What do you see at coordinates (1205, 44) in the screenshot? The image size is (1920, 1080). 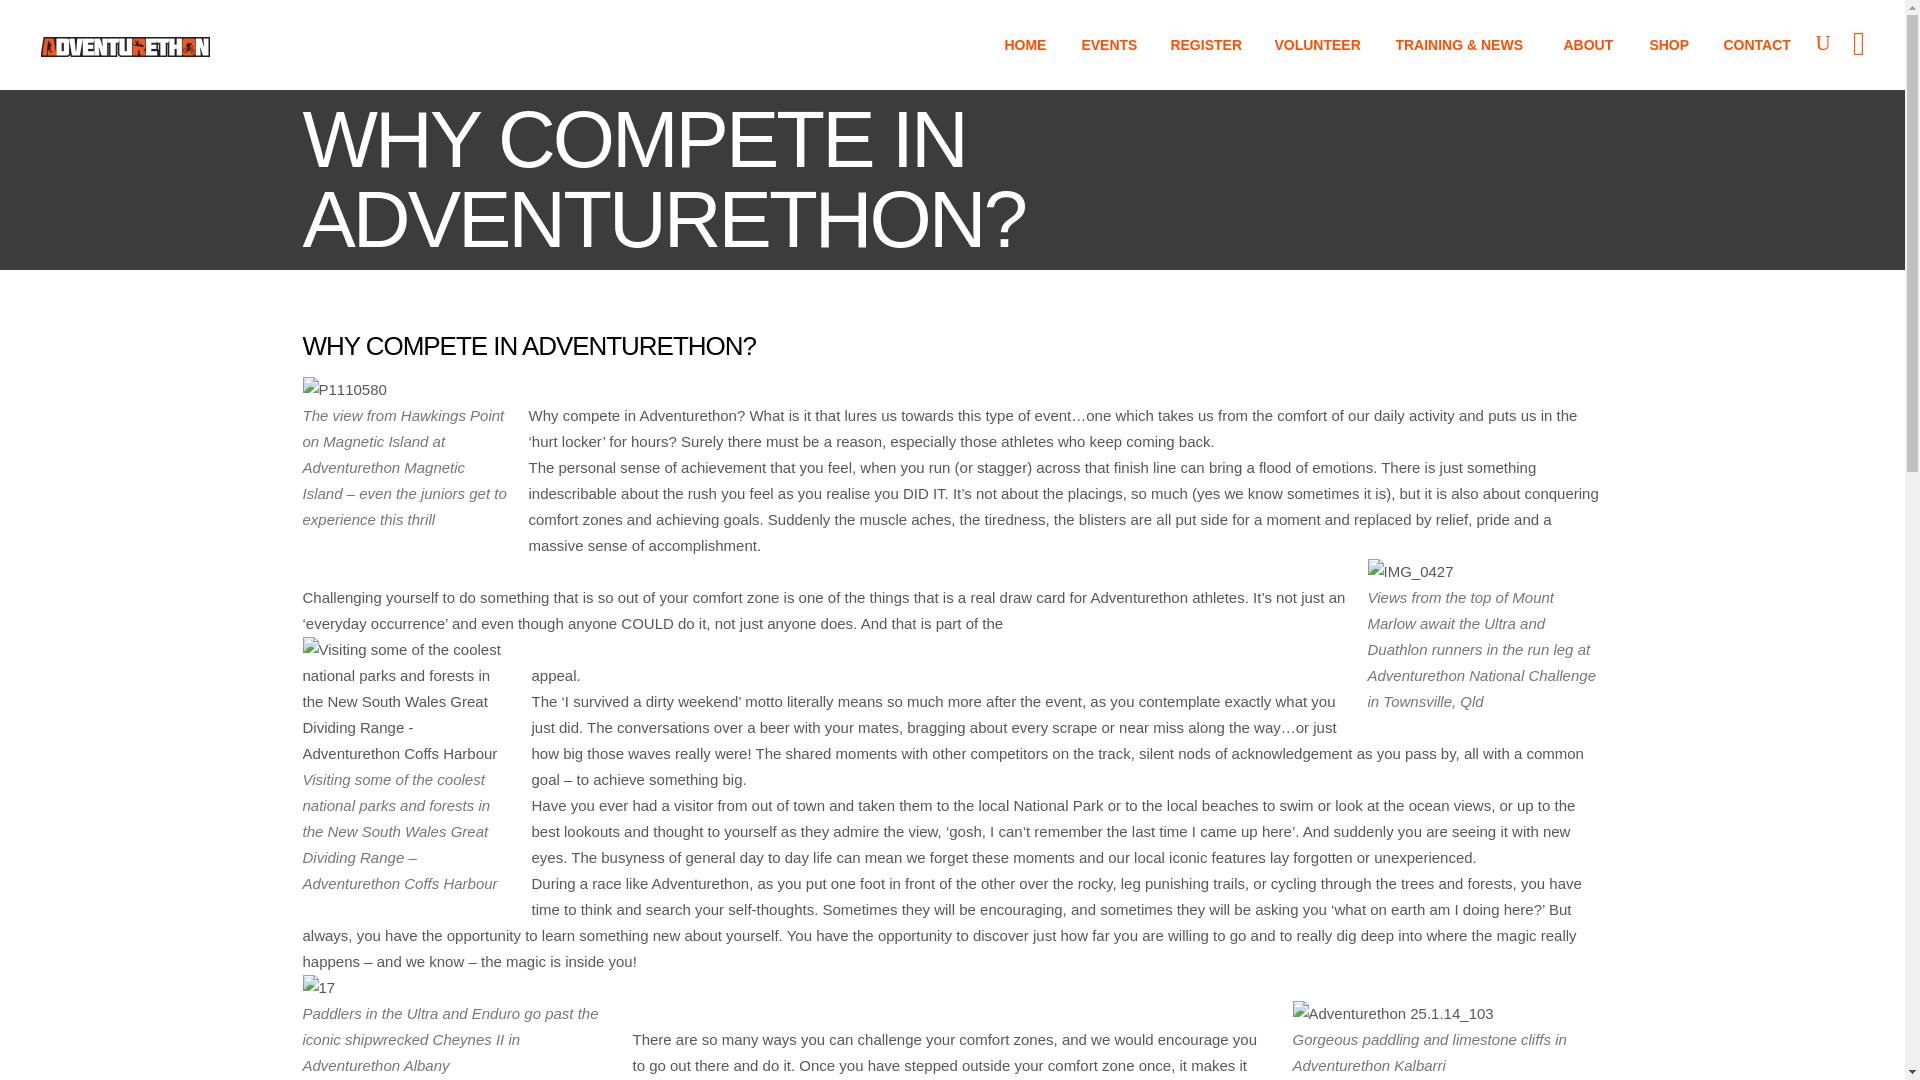 I see `REGISTER` at bounding box center [1205, 44].